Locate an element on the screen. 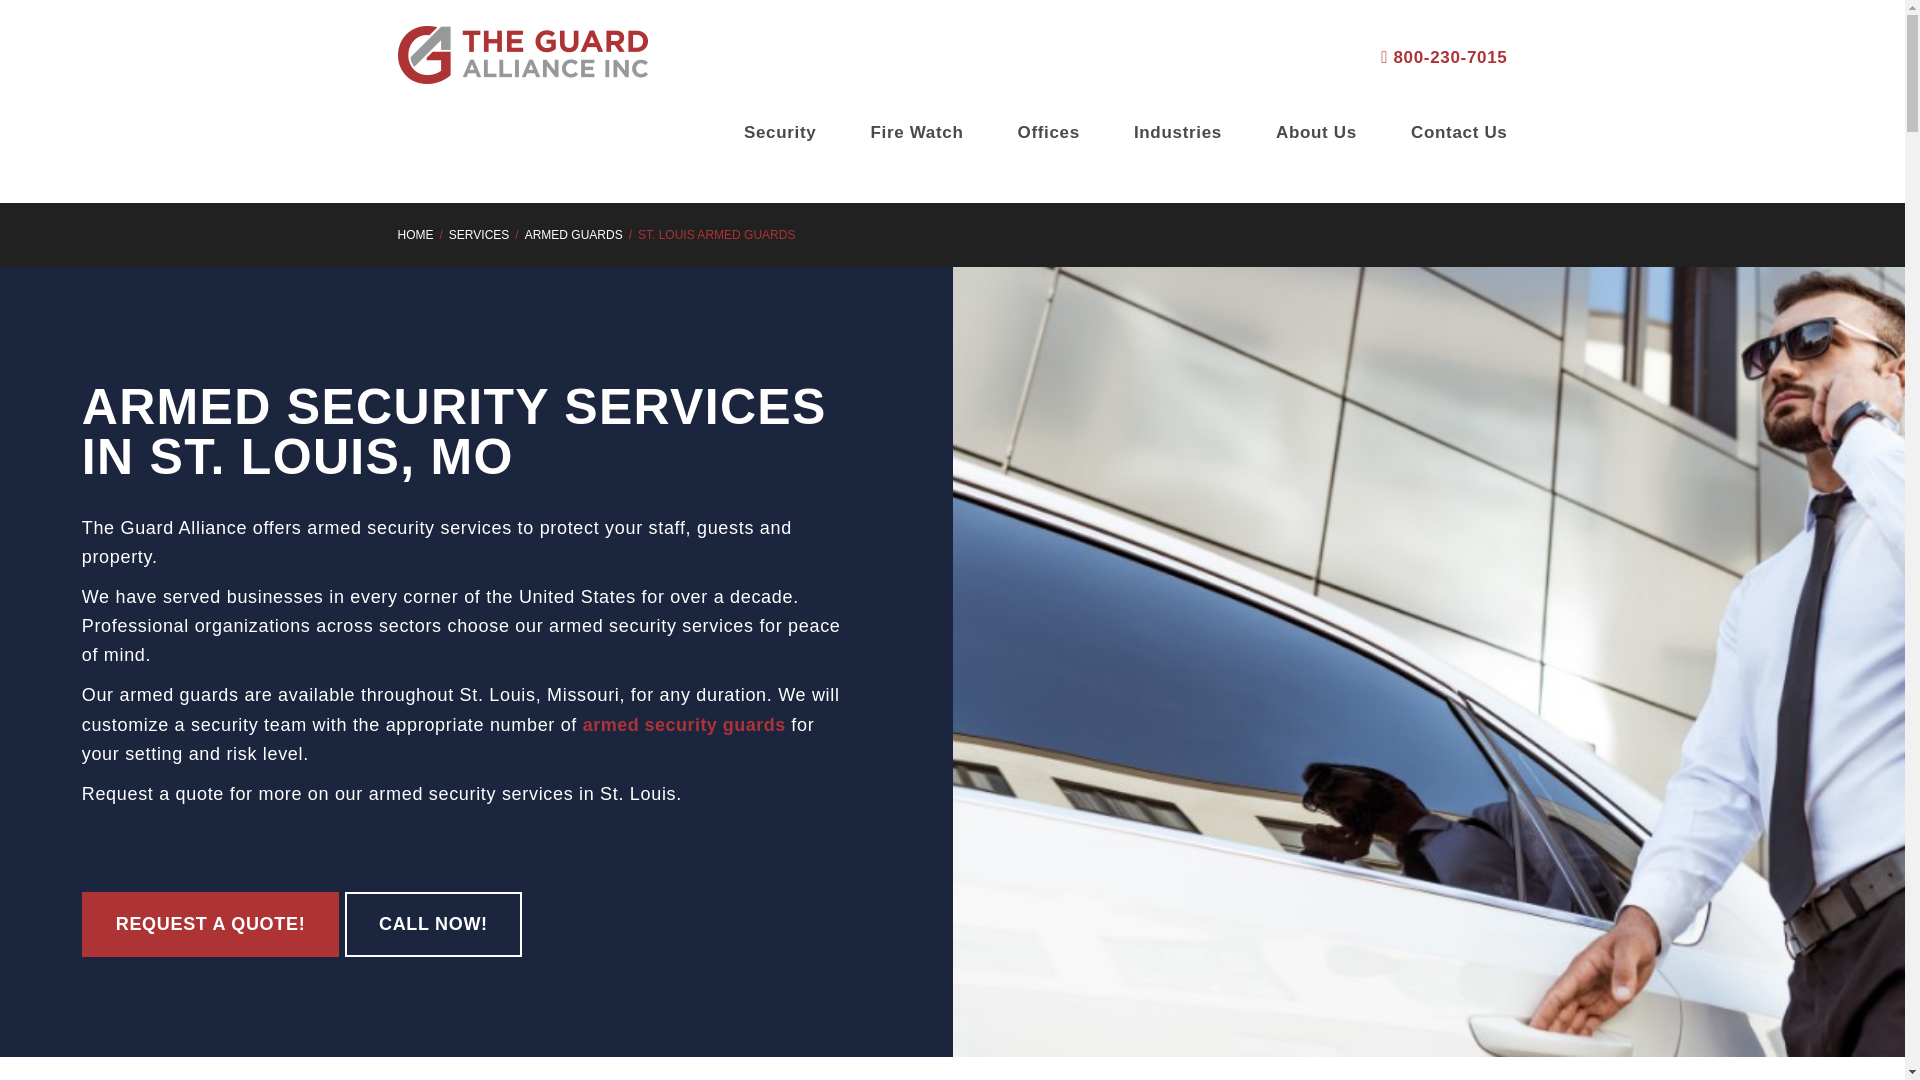 Image resolution: width=1920 pixels, height=1080 pixels. Armed Guards is located at coordinates (573, 234).